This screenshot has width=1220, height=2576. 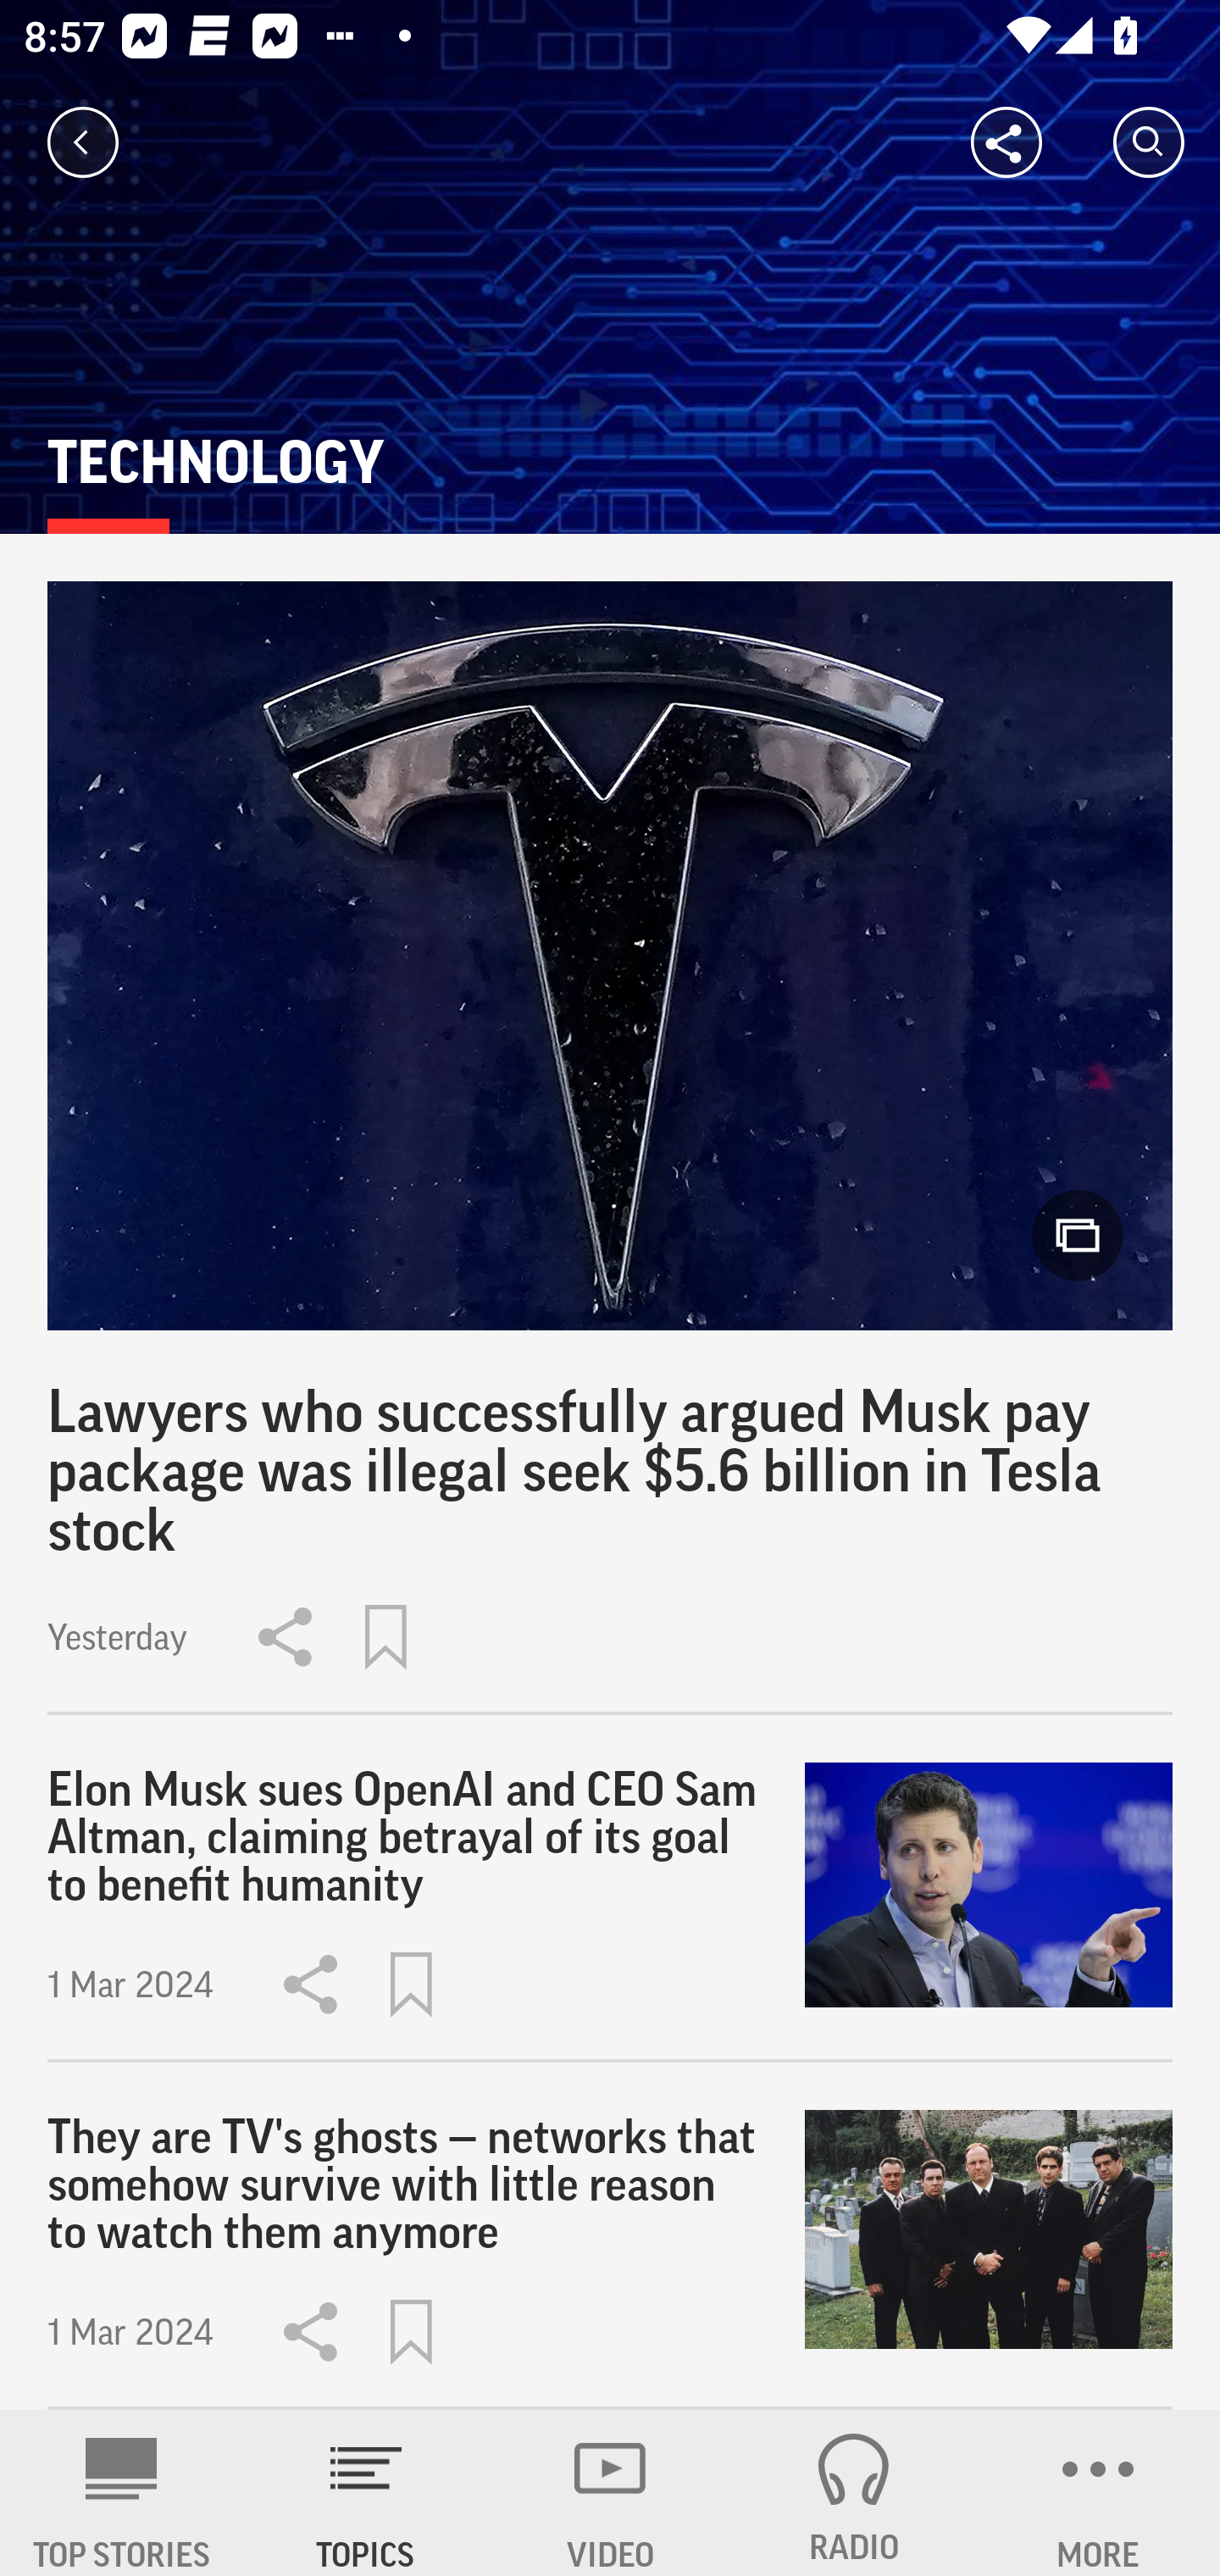 What do you see at coordinates (1098, 2493) in the screenshot?
I see `MORE` at bounding box center [1098, 2493].